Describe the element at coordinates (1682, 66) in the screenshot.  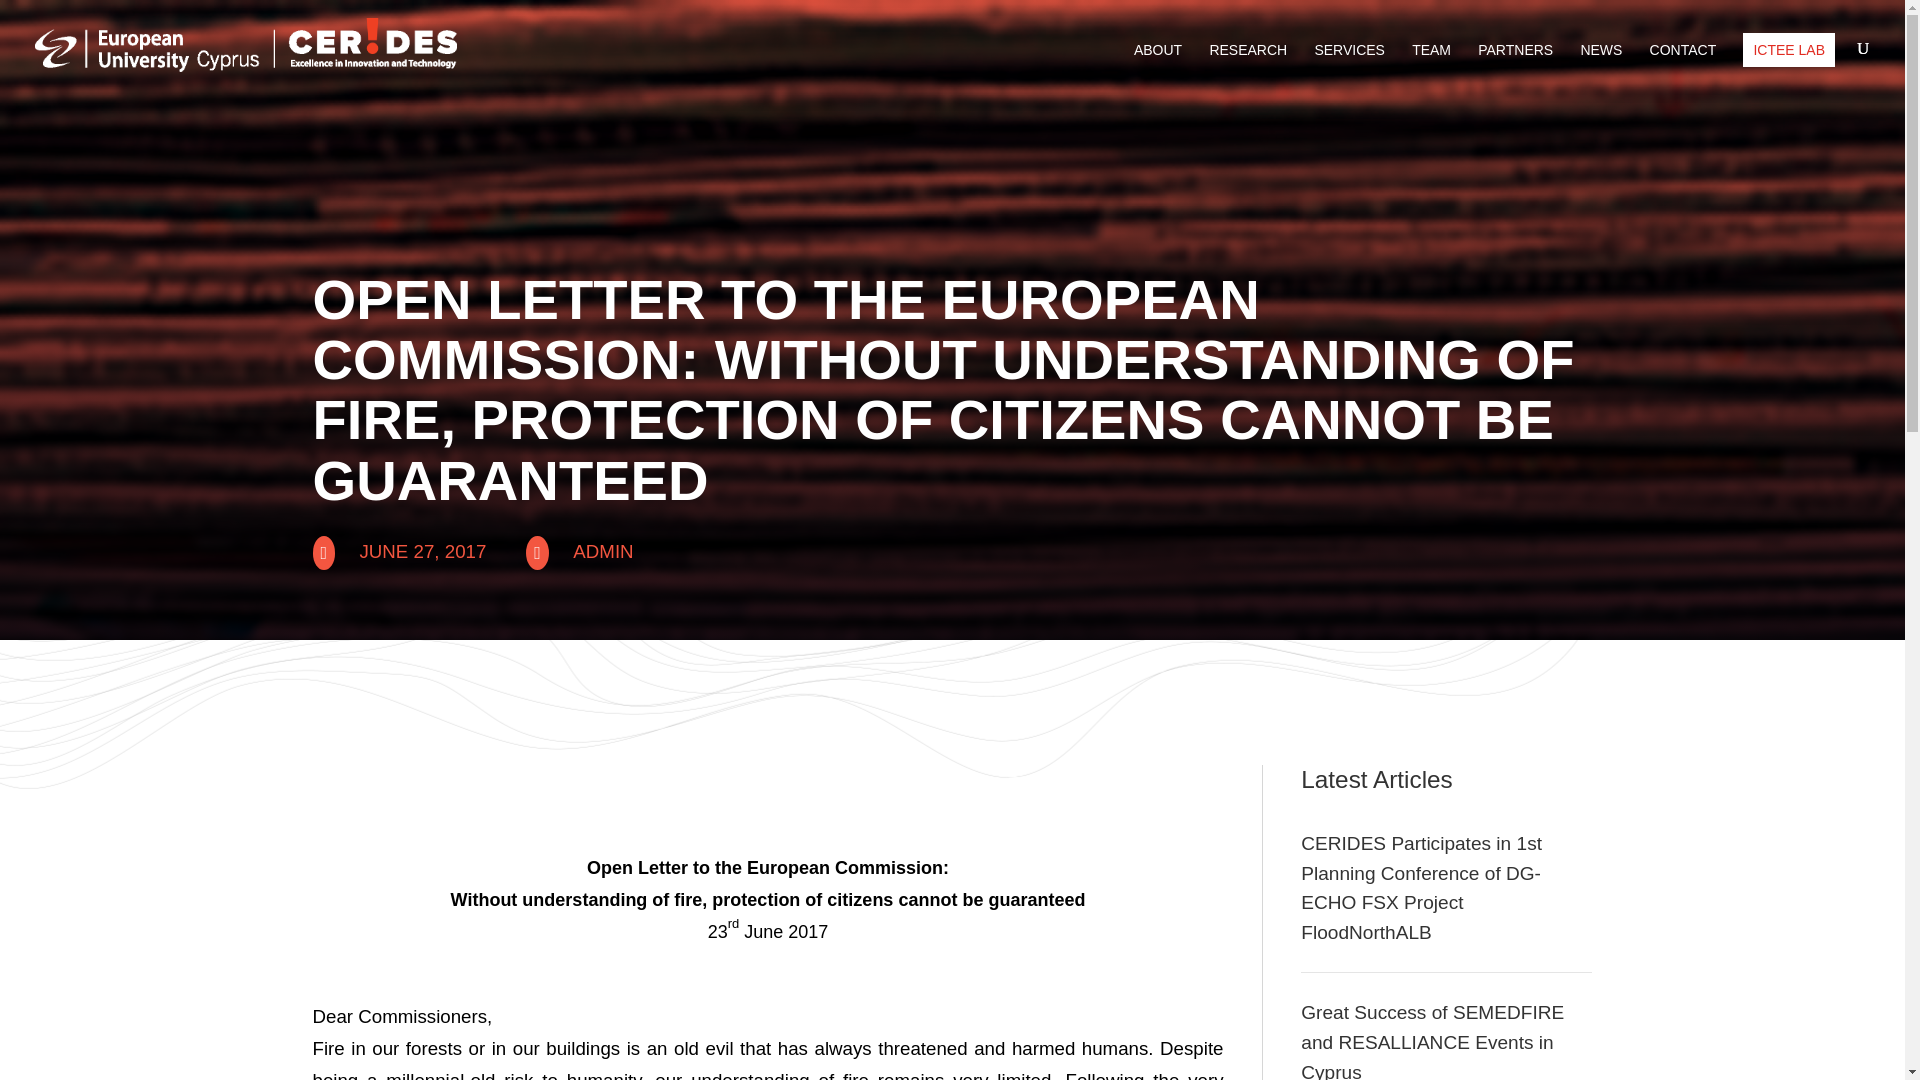
I see `CONTACT` at that location.